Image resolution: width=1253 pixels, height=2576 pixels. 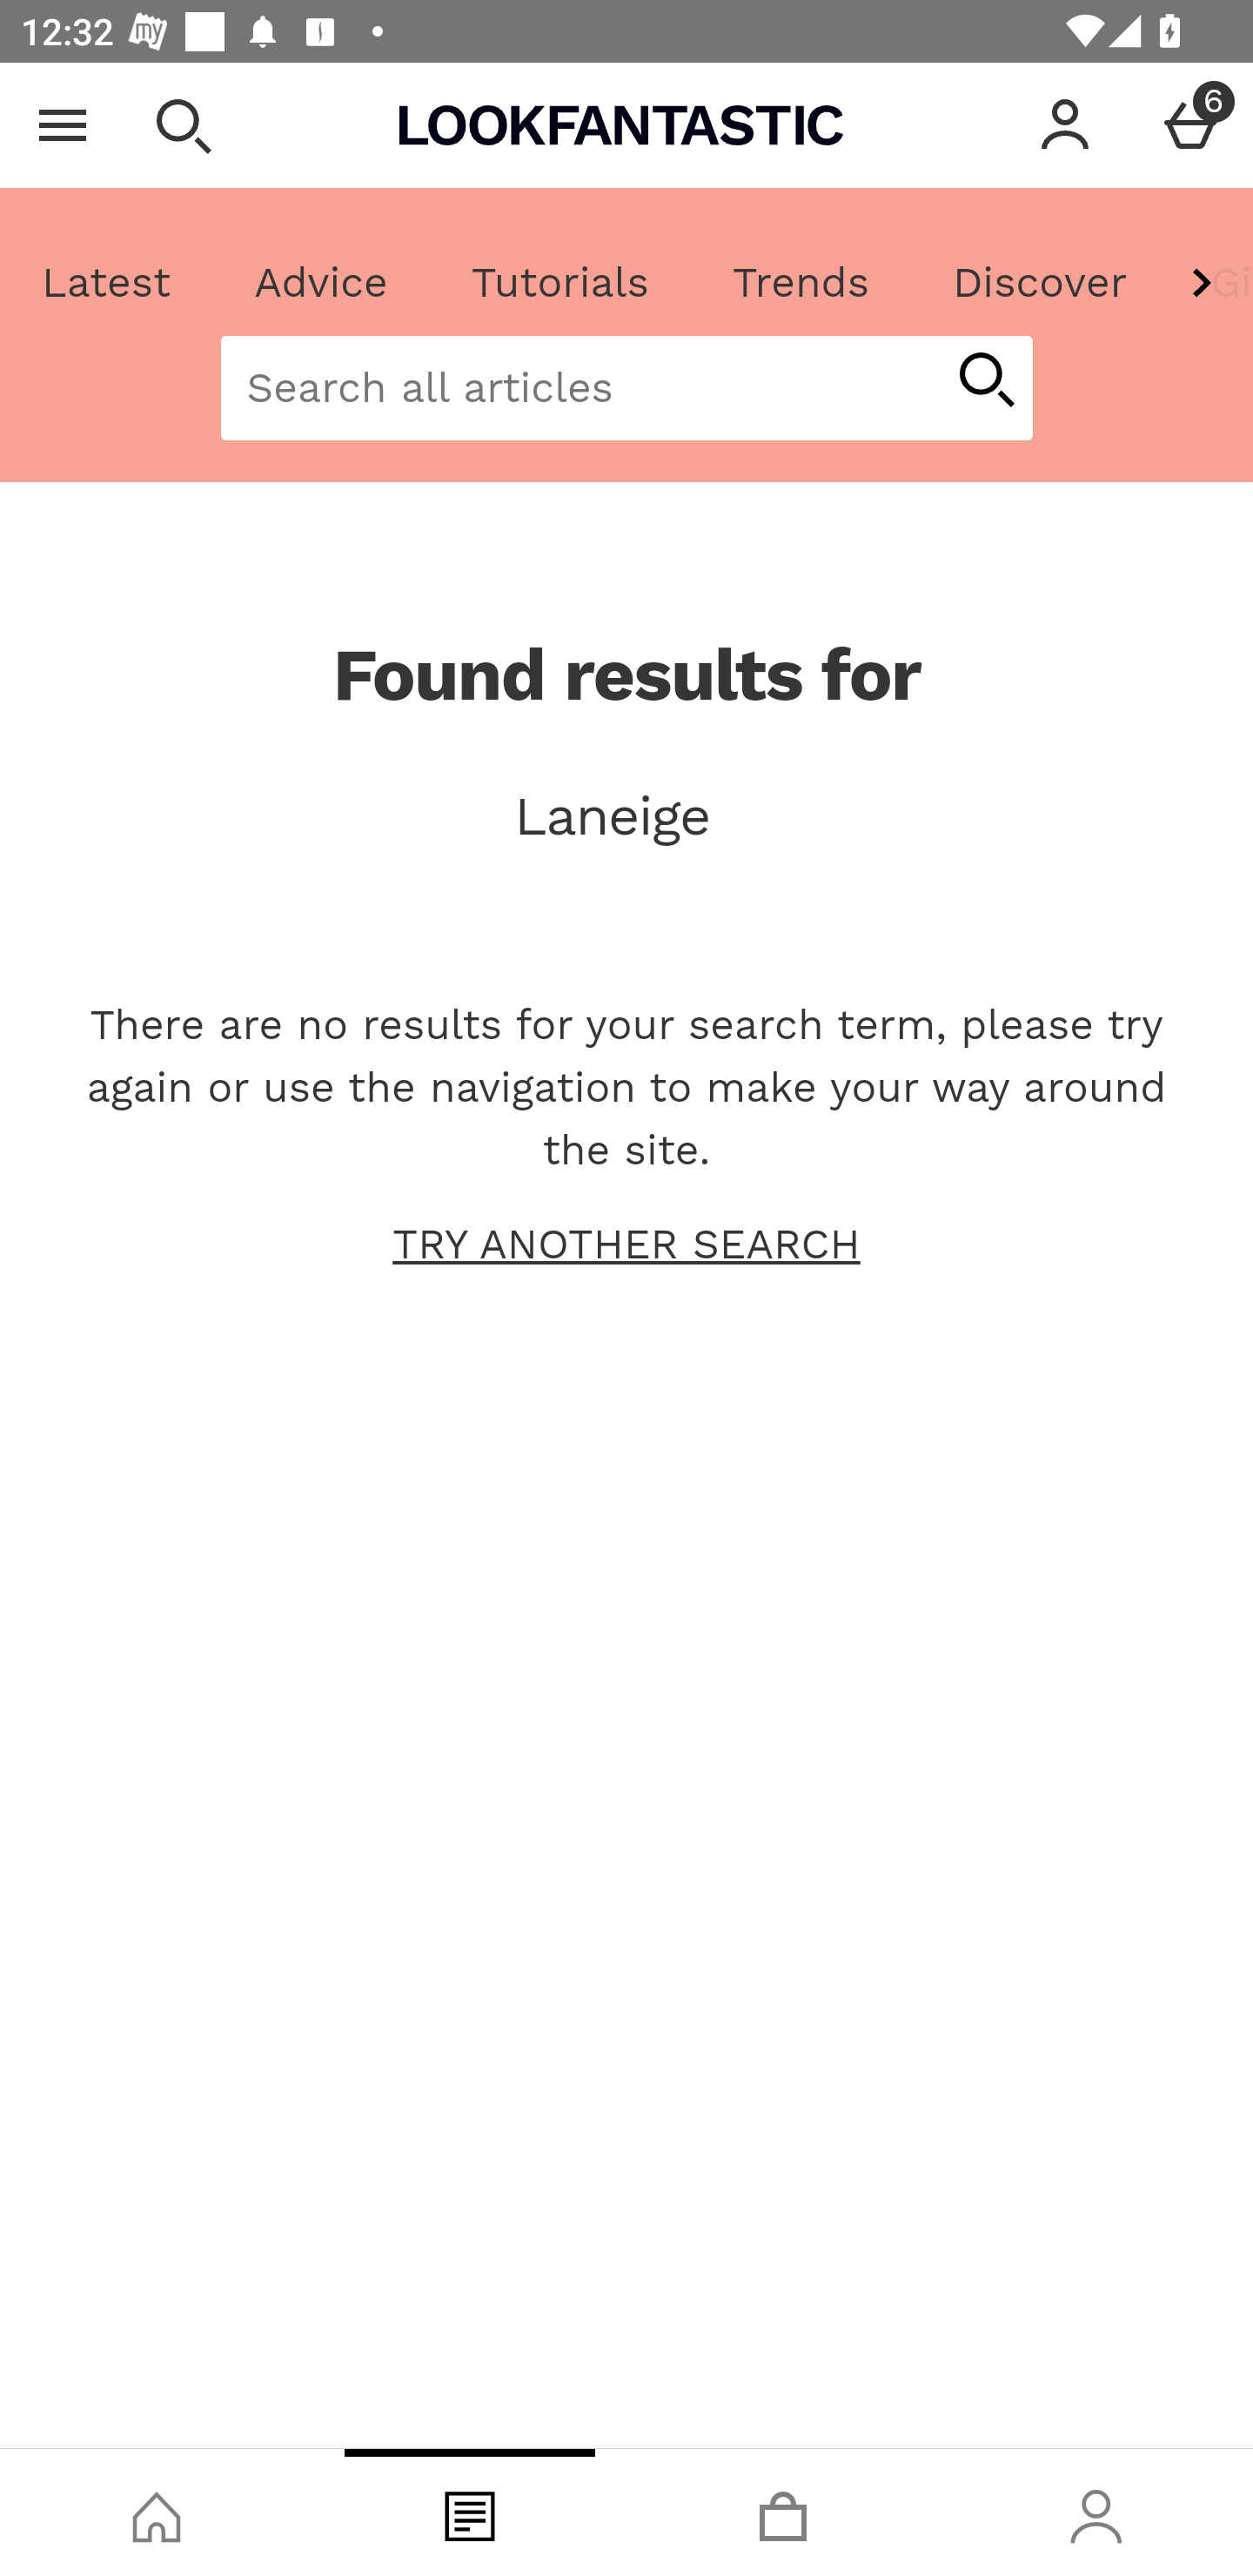 I want to click on Lookfantastic USA Home page, so click(x=621, y=125).